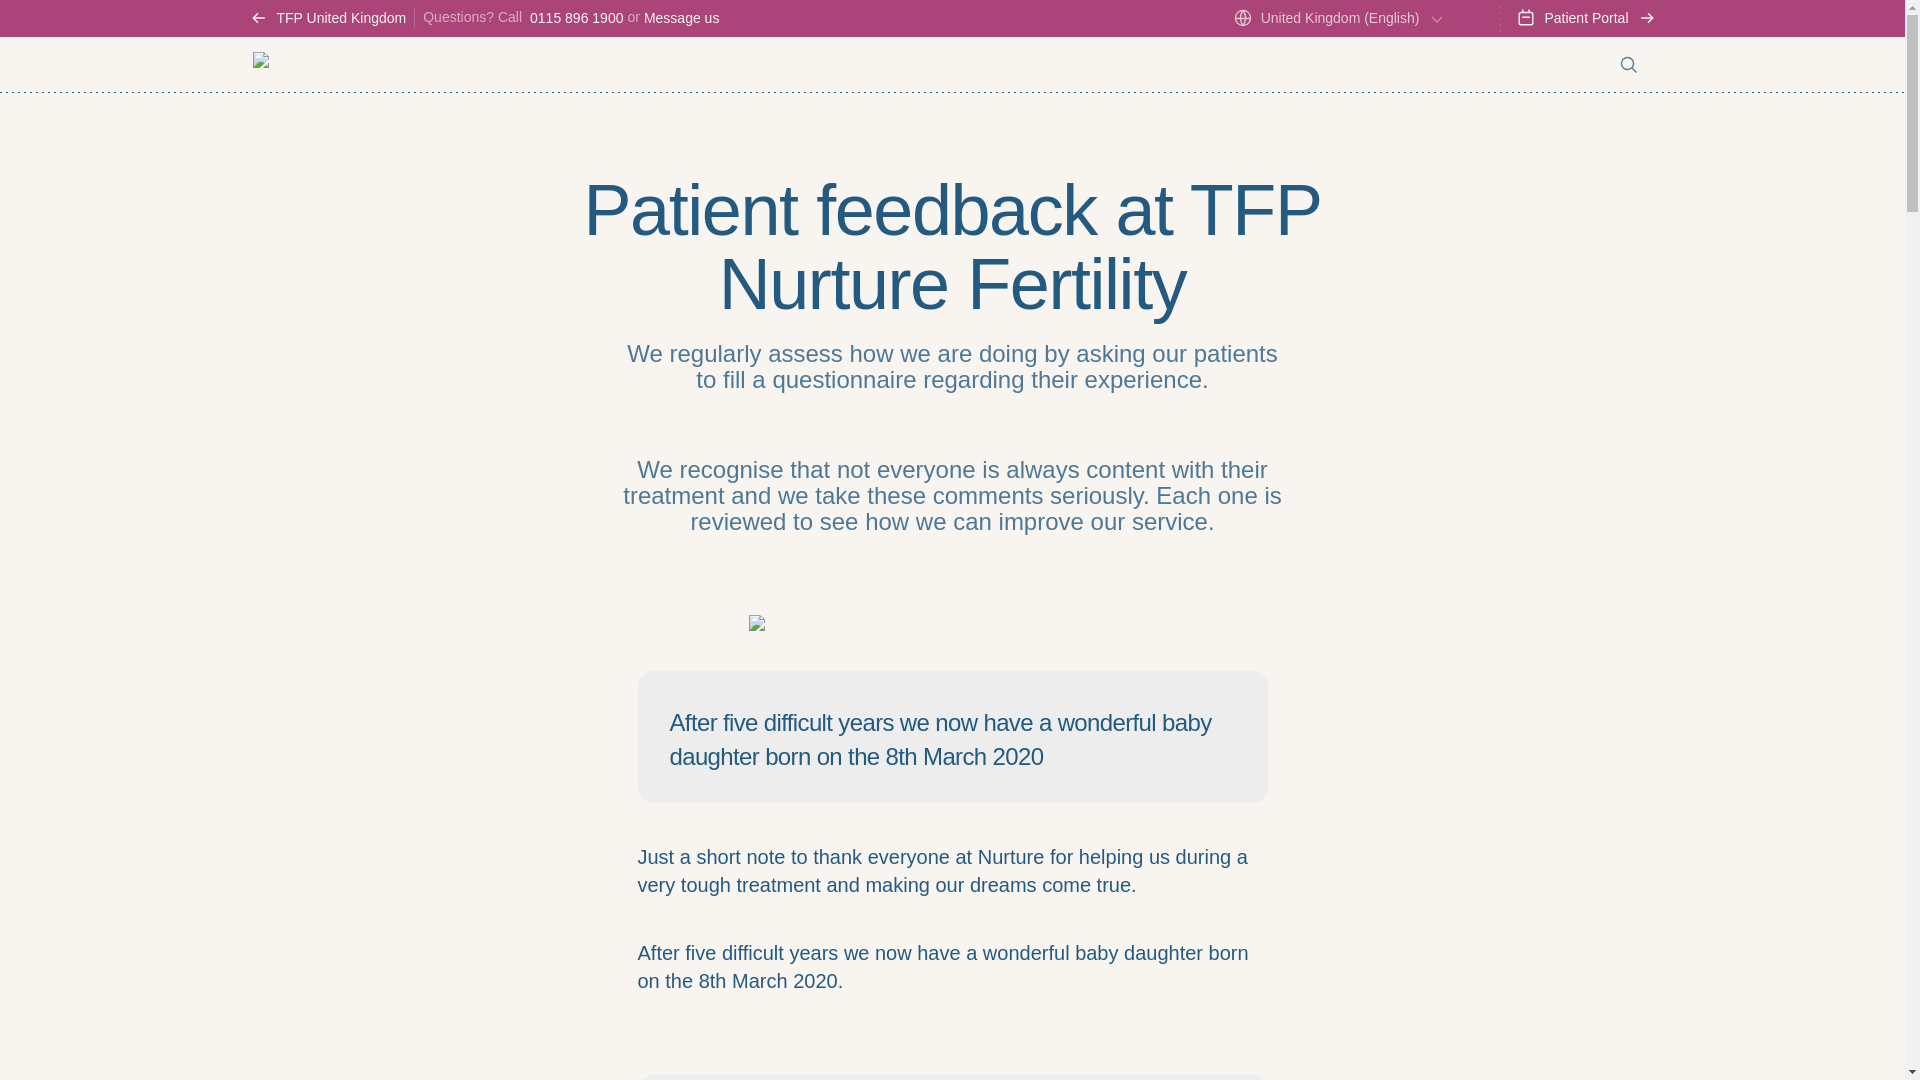 This screenshot has width=1920, height=1080. I want to click on TFP United Kingdom, so click(330, 18).